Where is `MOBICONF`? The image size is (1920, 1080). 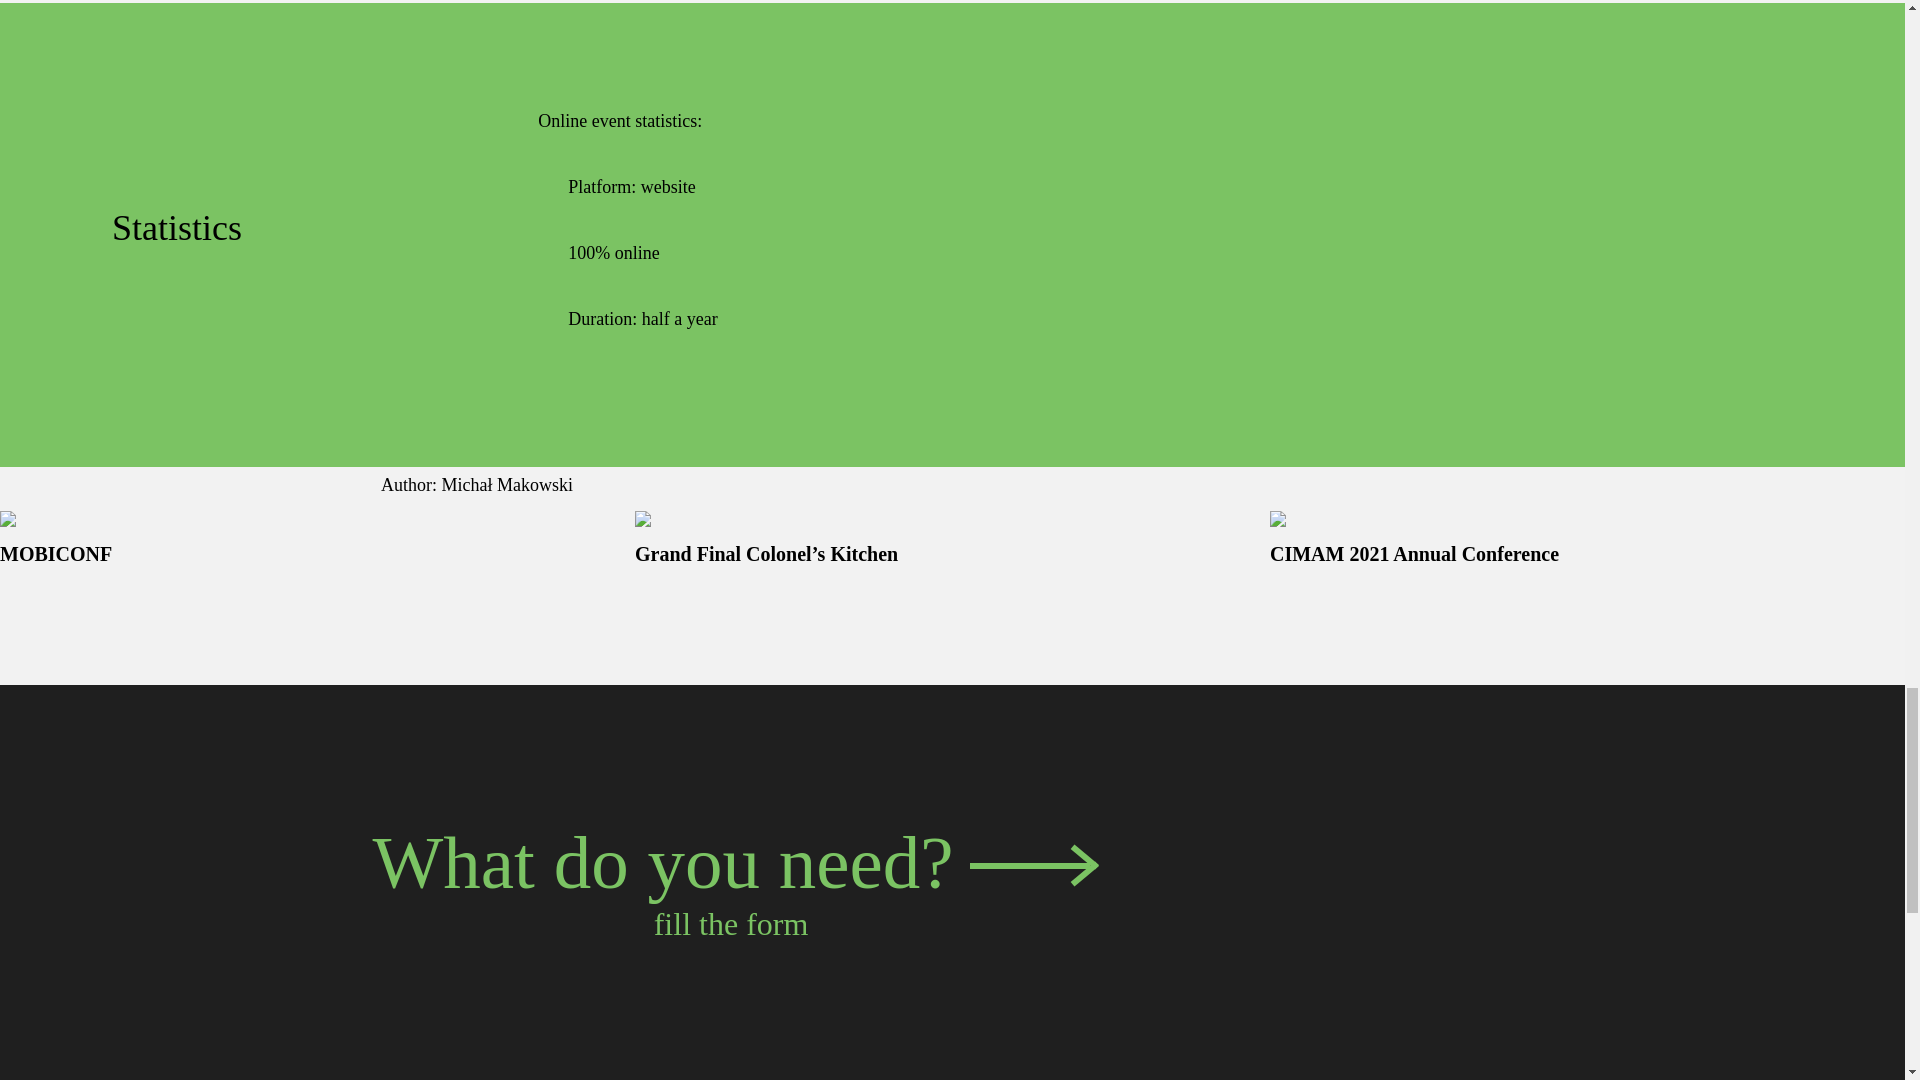
MOBICONF is located at coordinates (56, 554).